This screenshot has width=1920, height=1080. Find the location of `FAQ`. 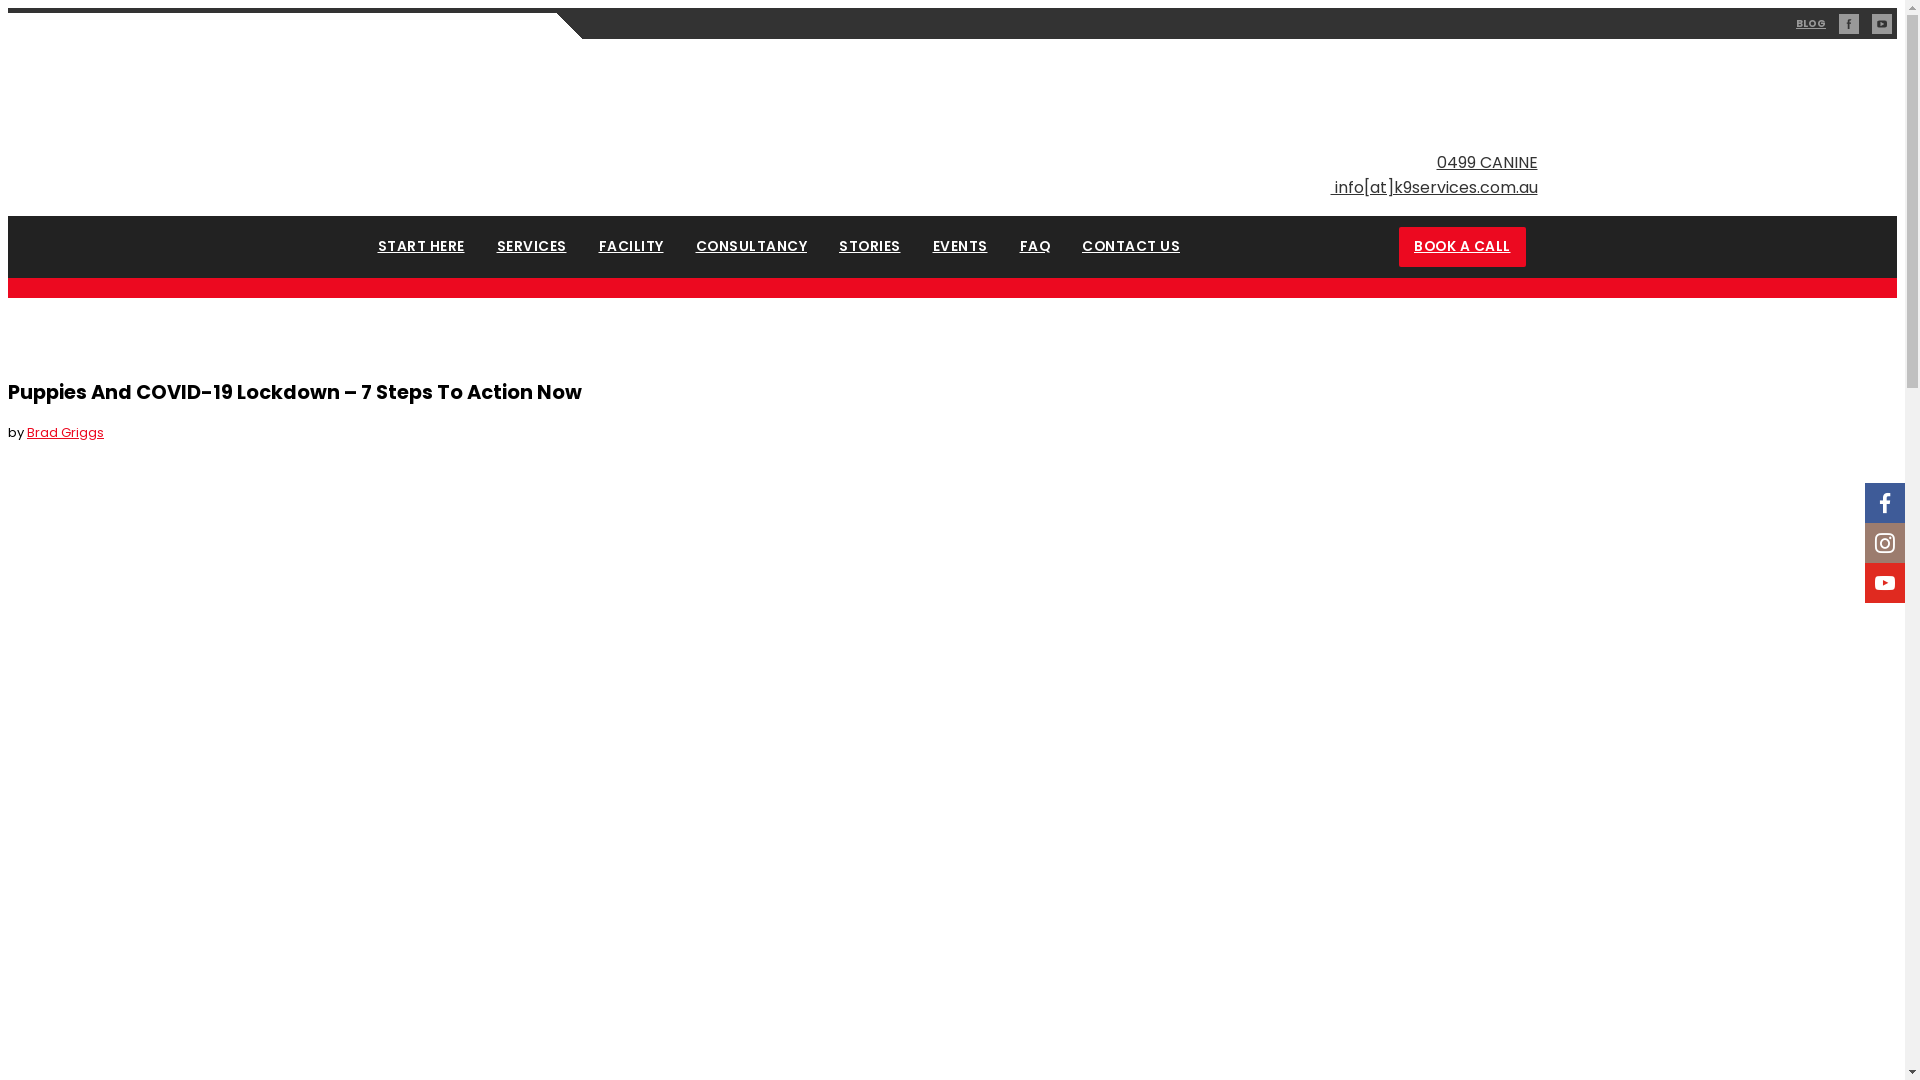

FAQ is located at coordinates (1035, 246).